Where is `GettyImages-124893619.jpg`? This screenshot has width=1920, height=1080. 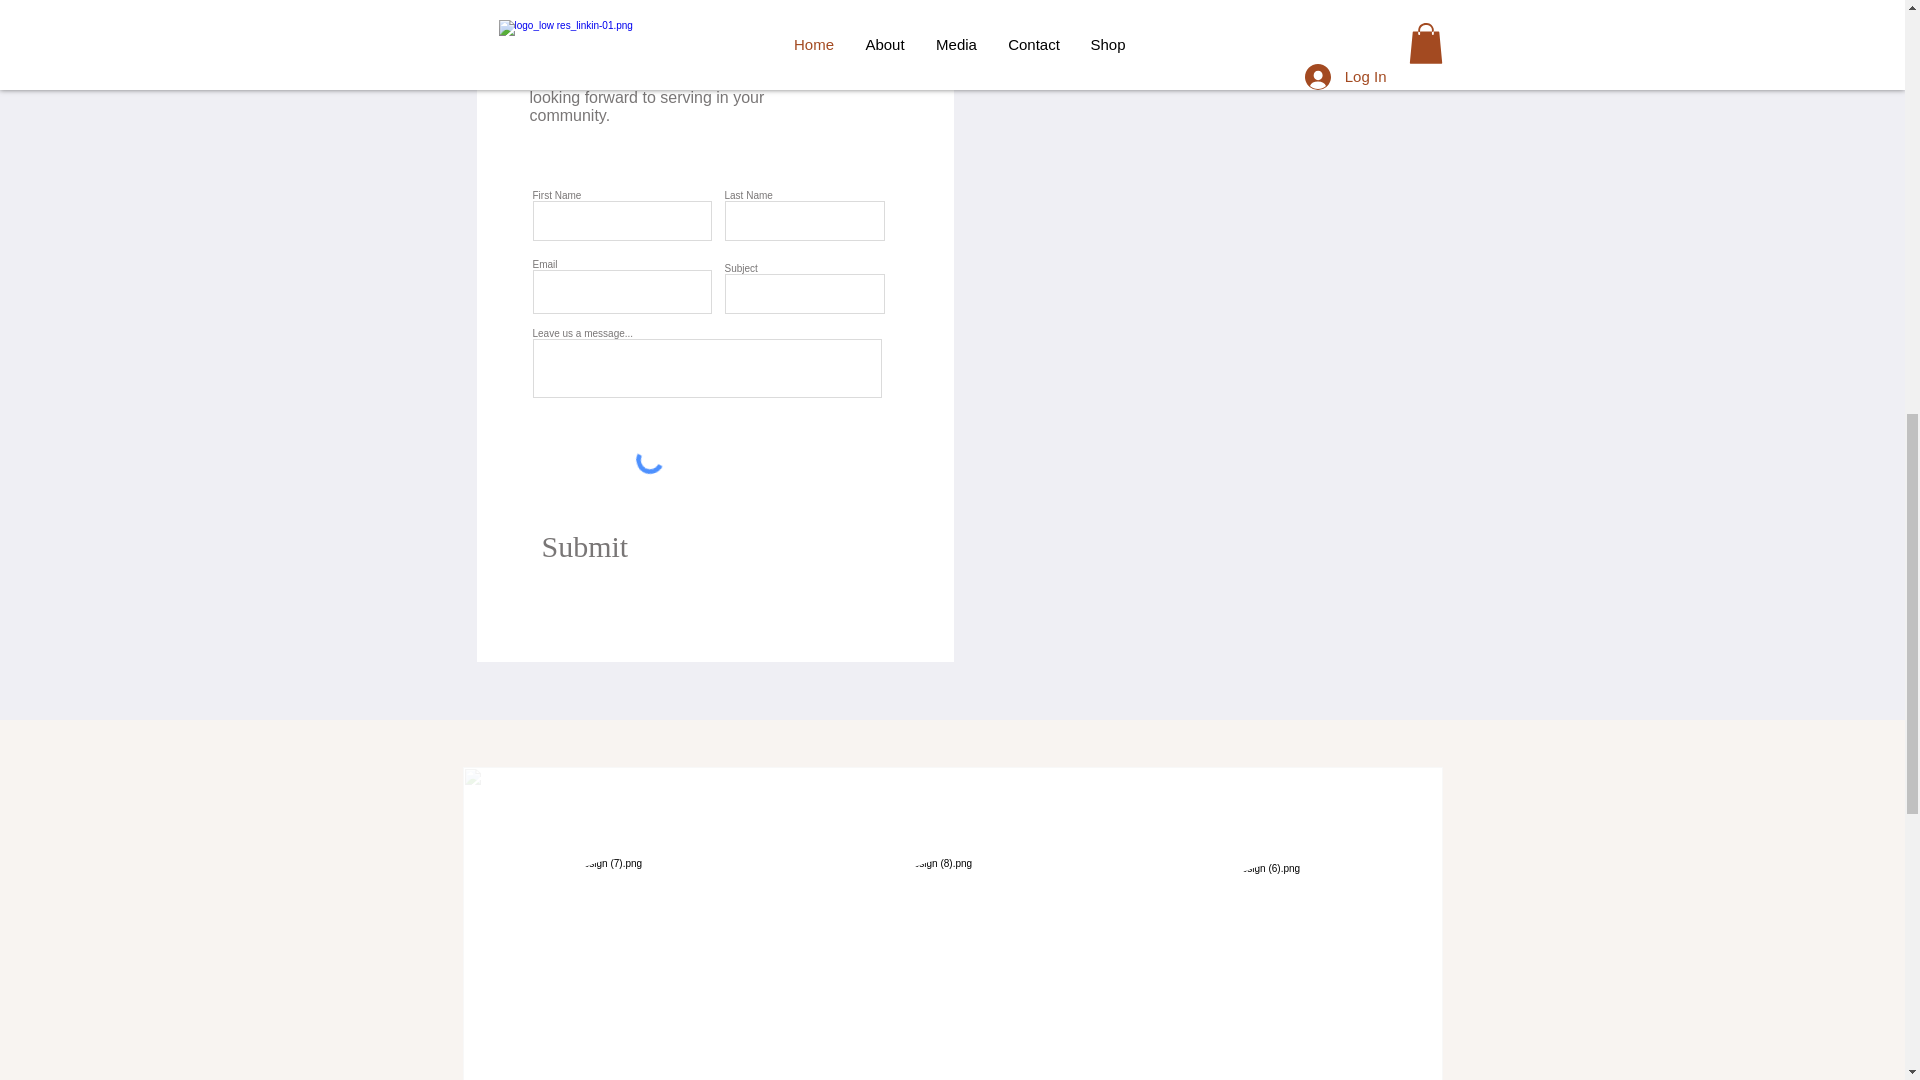 GettyImages-124893619.jpg is located at coordinates (956, 958).